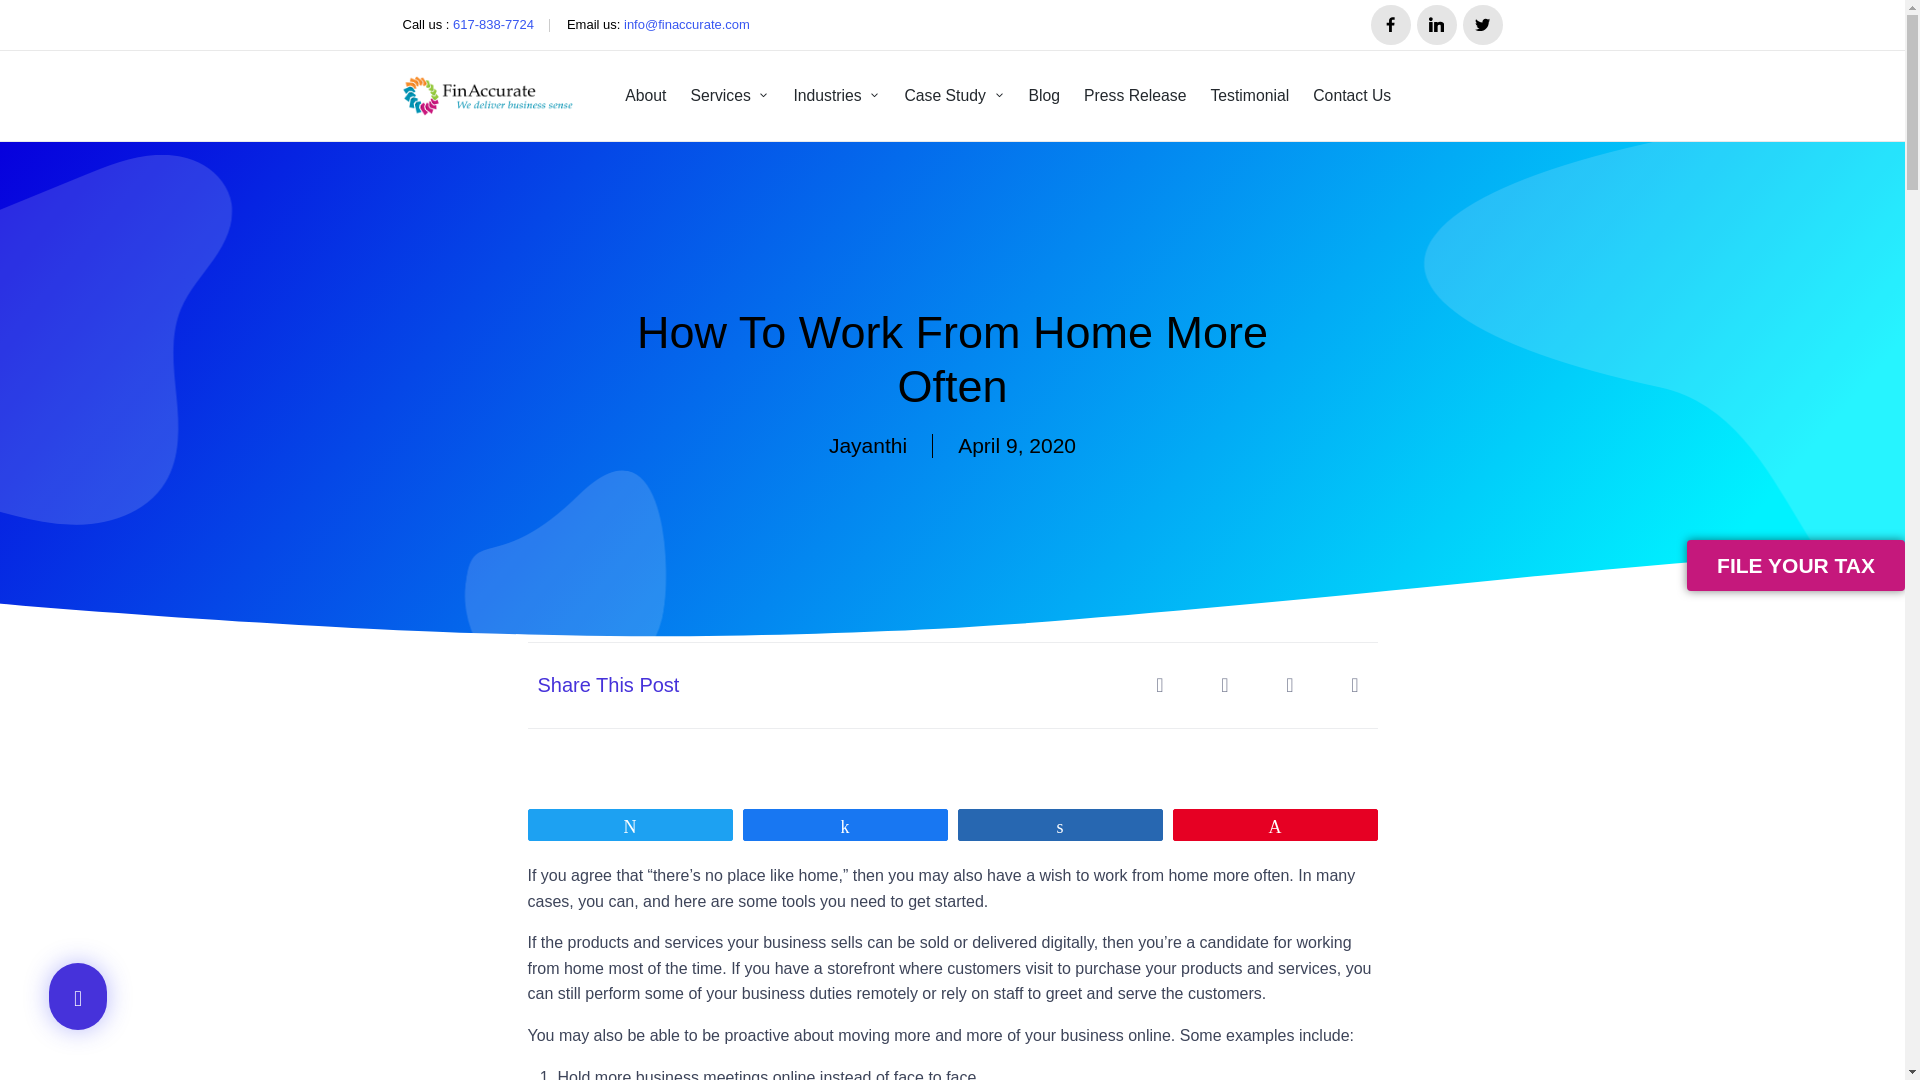 The width and height of the screenshot is (1920, 1080). I want to click on Jayanthi, so click(868, 446).